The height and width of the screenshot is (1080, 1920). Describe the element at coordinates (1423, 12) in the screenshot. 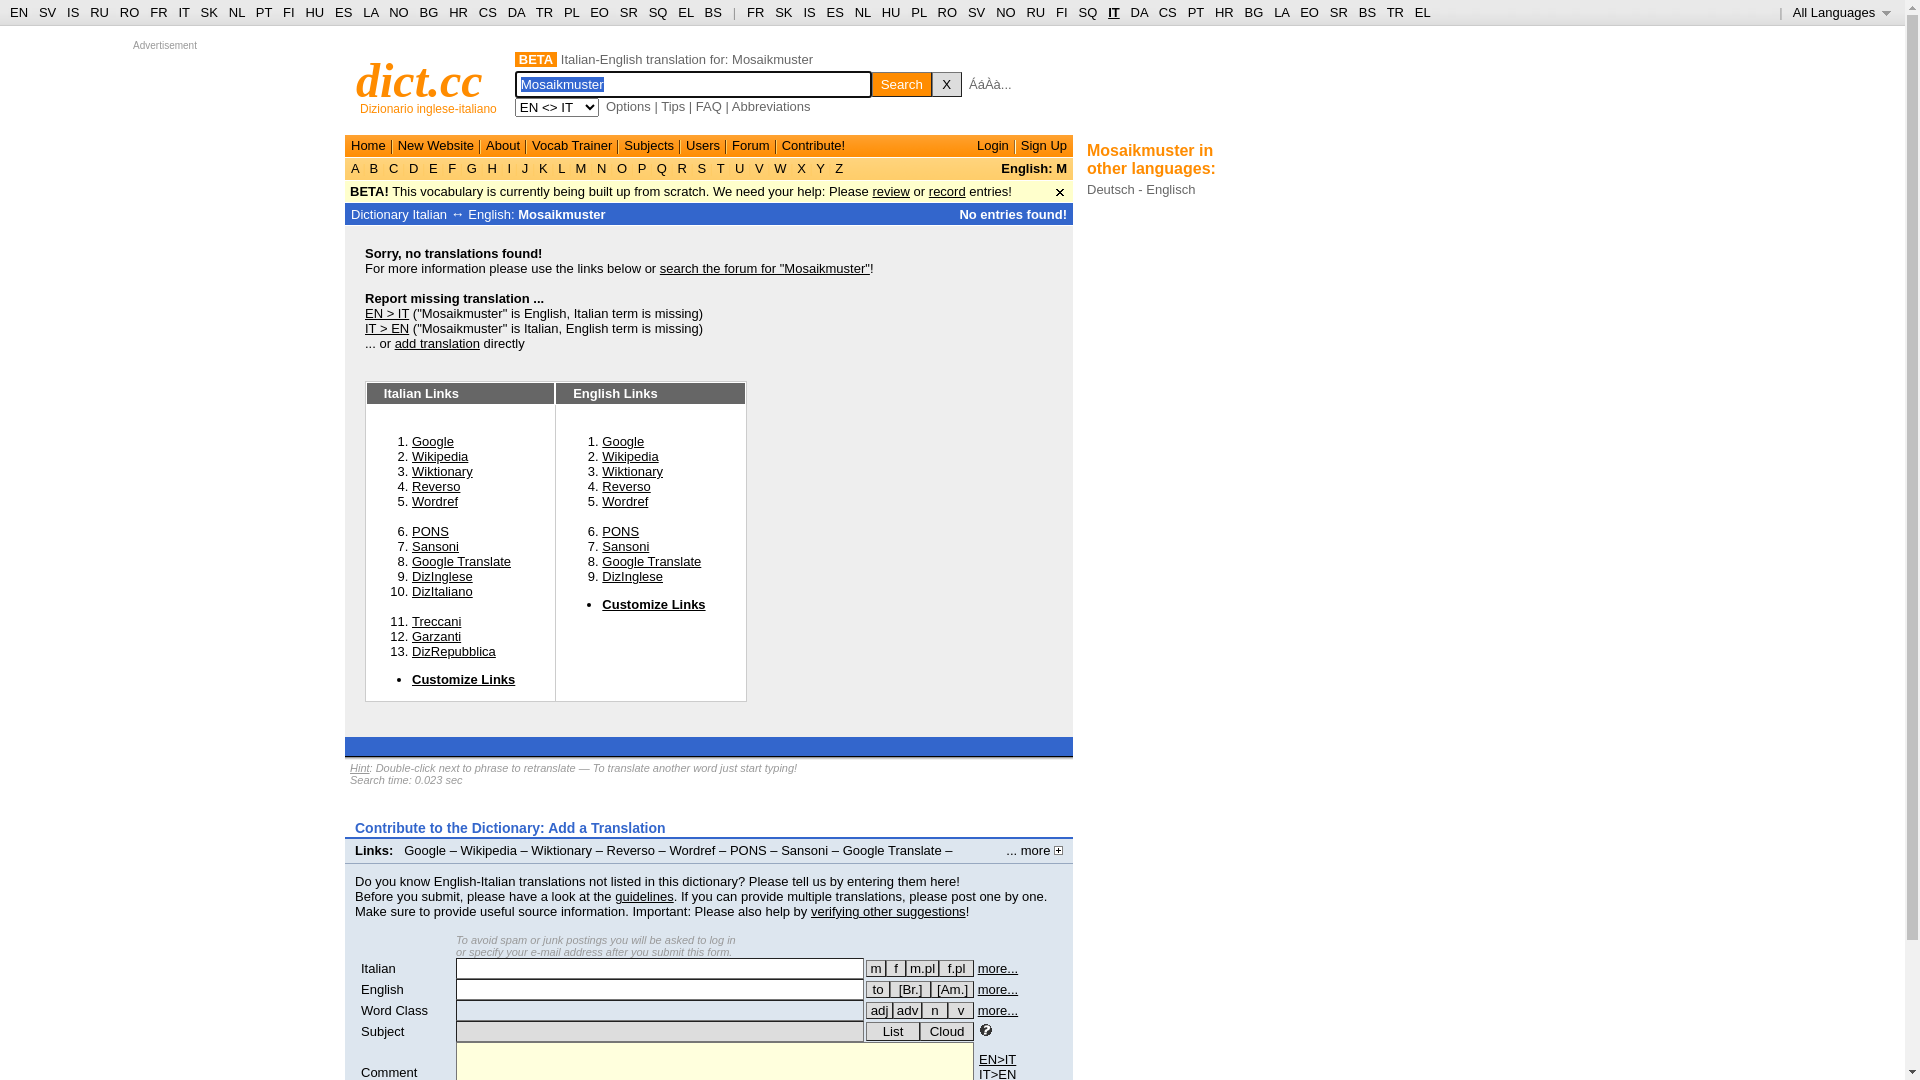

I see `EL` at that location.